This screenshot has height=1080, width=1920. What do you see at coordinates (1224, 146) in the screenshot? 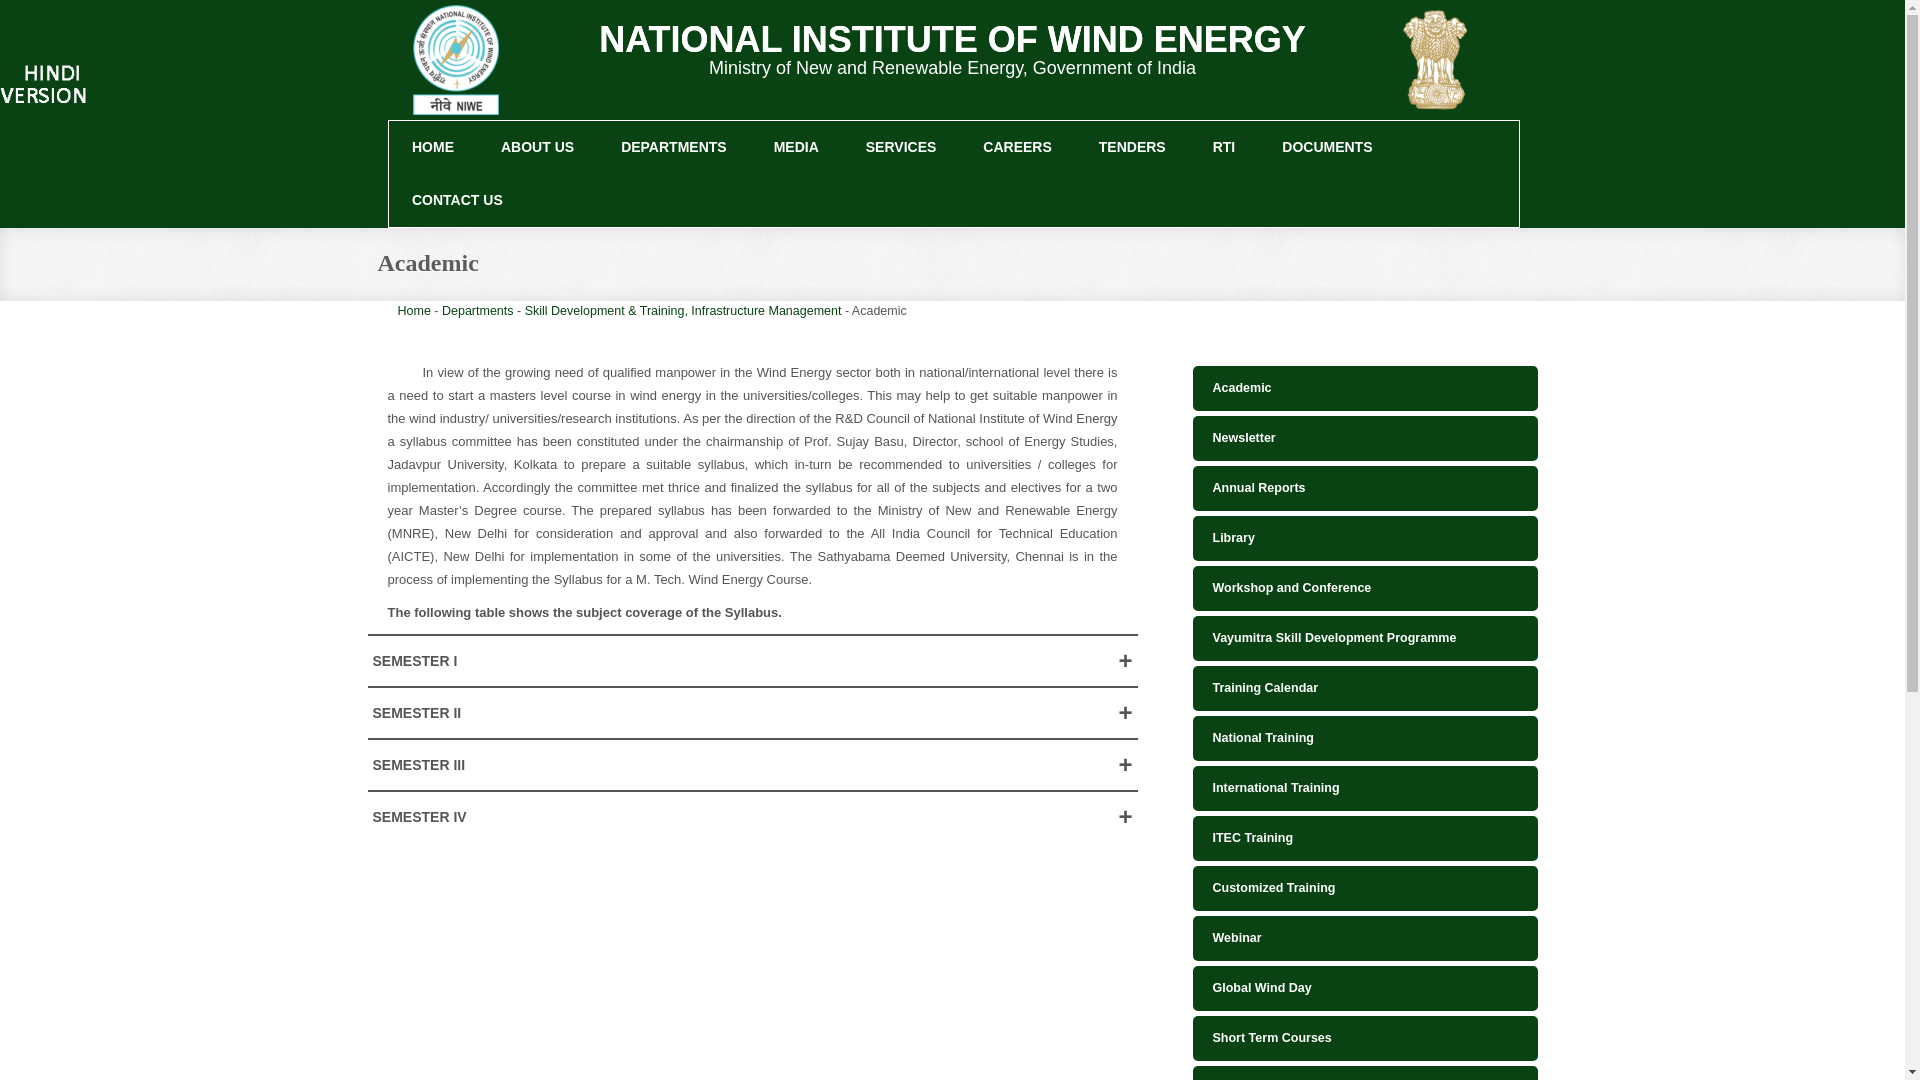
I see `RTI` at bounding box center [1224, 146].